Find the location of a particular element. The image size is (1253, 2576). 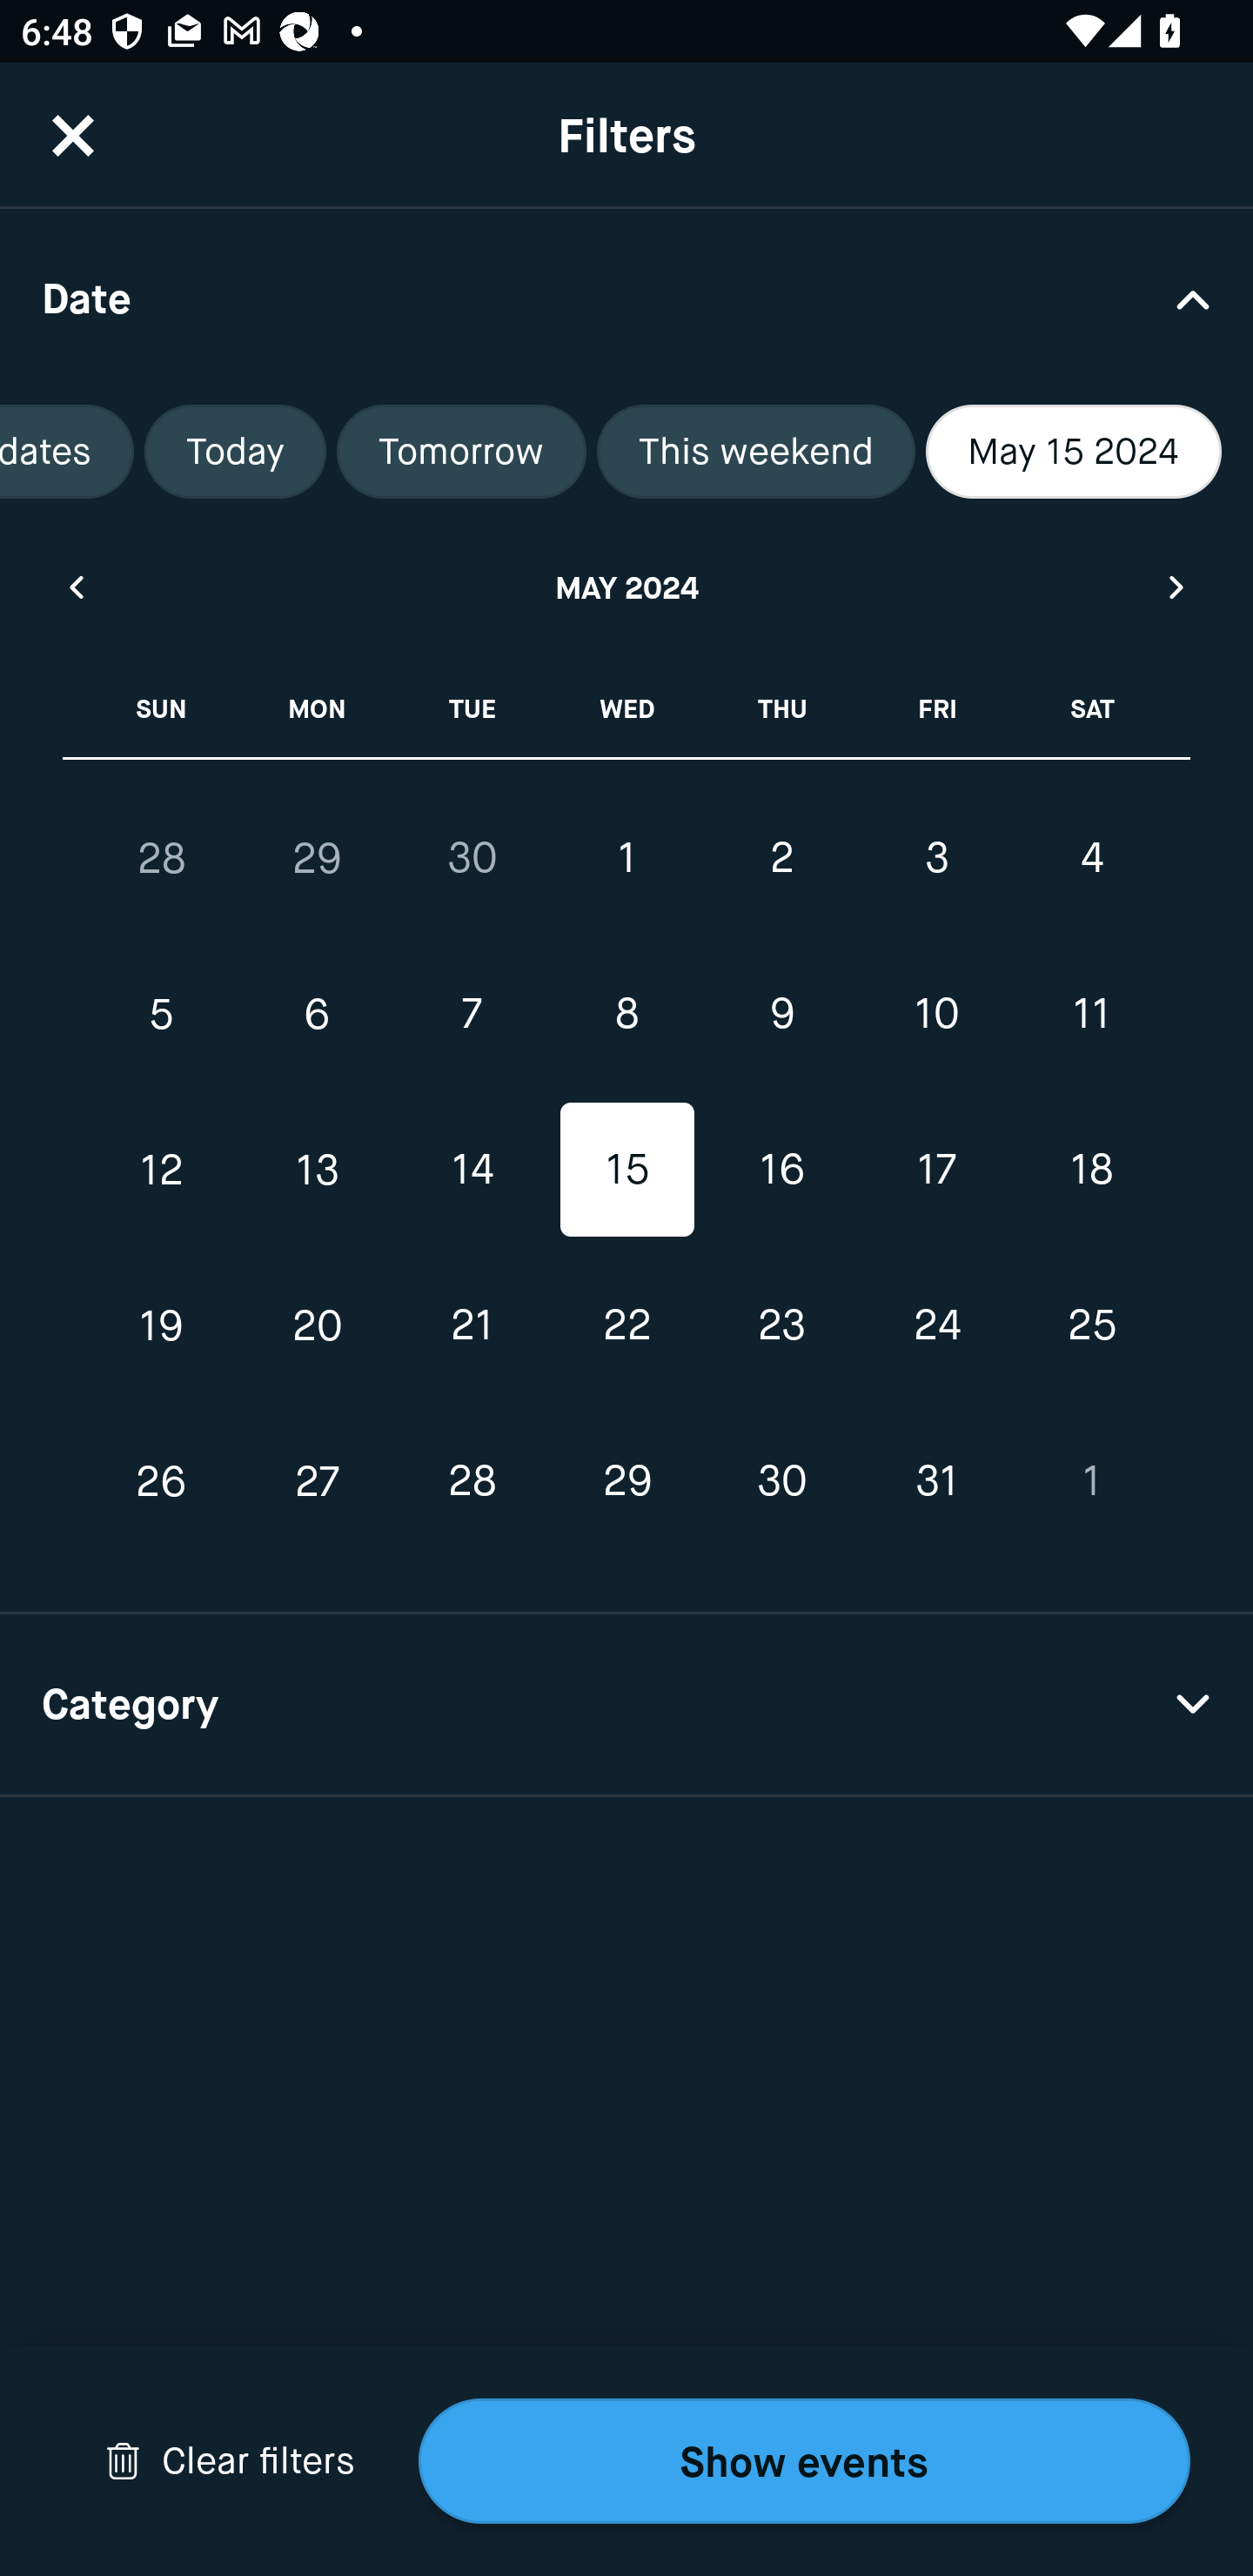

12 is located at coordinates (162, 1170).